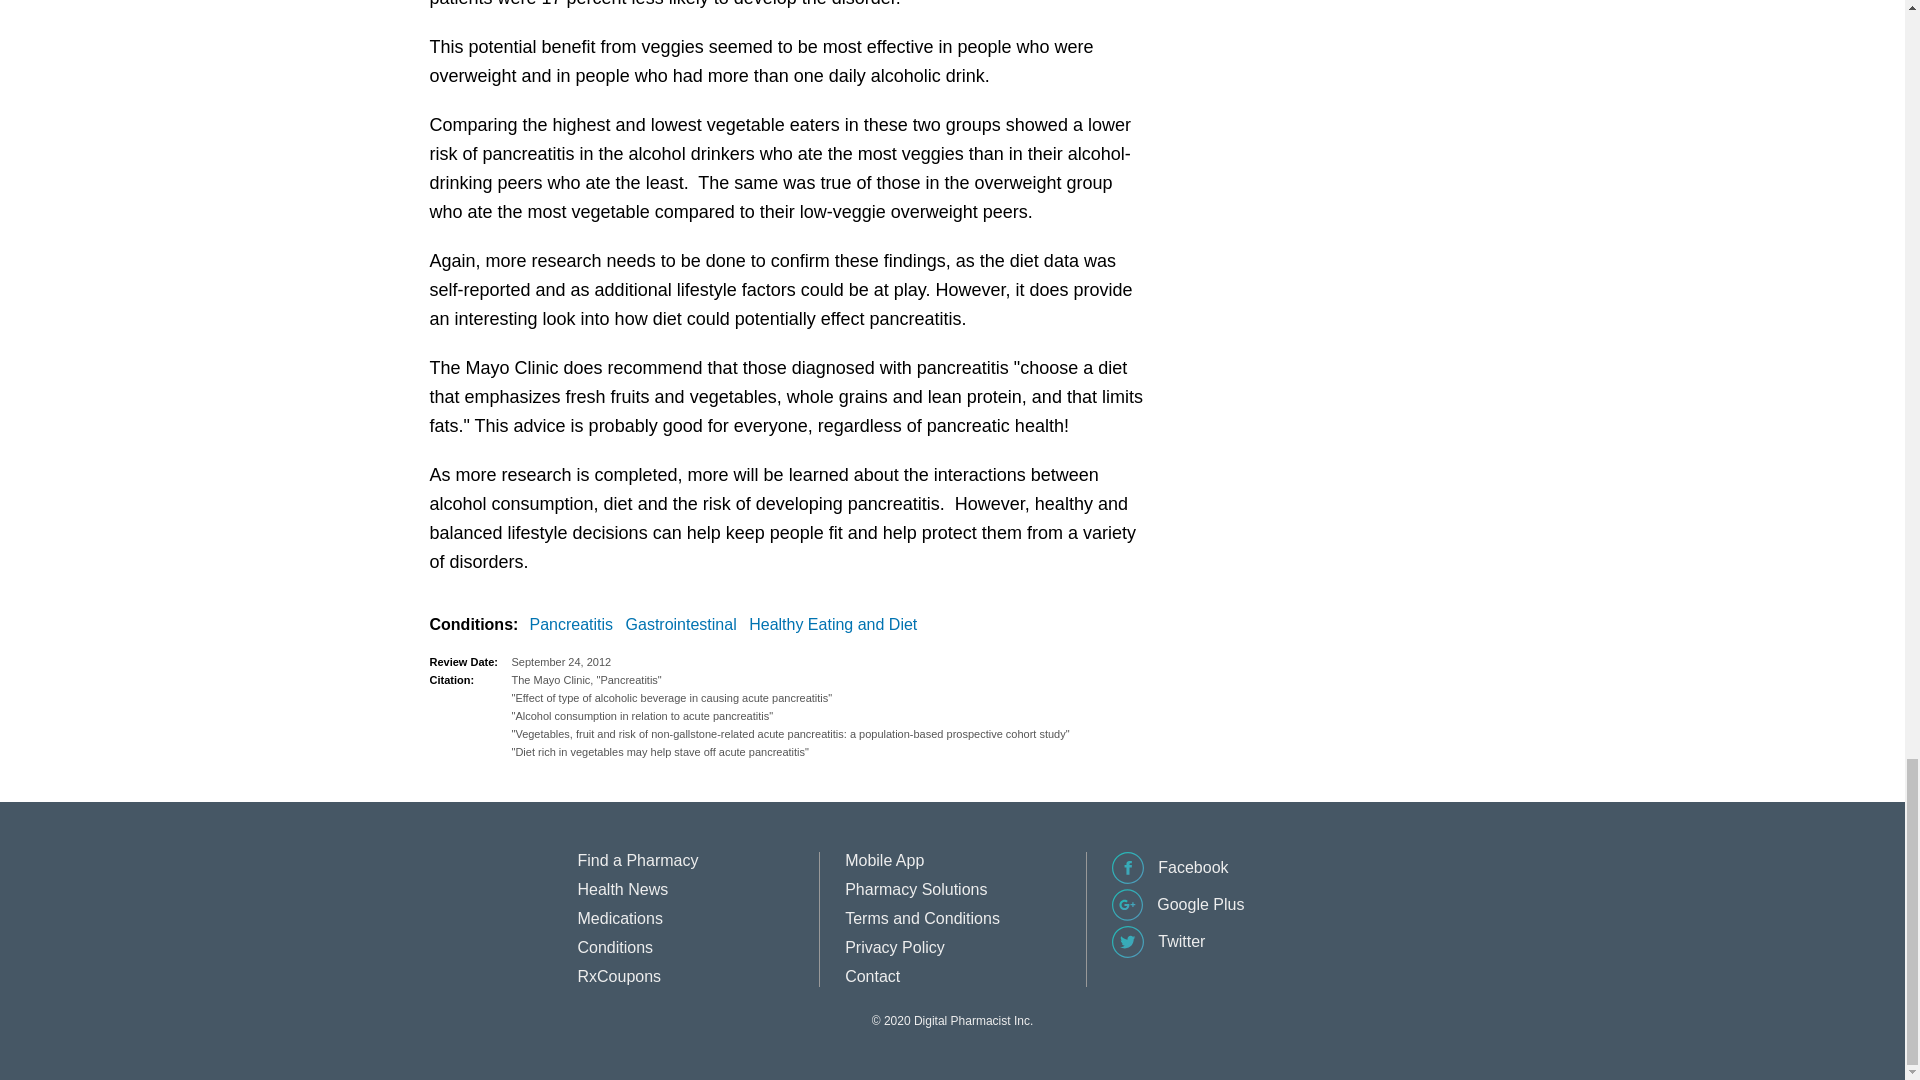  Describe the element at coordinates (831, 716) in the screenshot. I see `"Alcohol consumption in relation to acute pancreatitis"` at that location.